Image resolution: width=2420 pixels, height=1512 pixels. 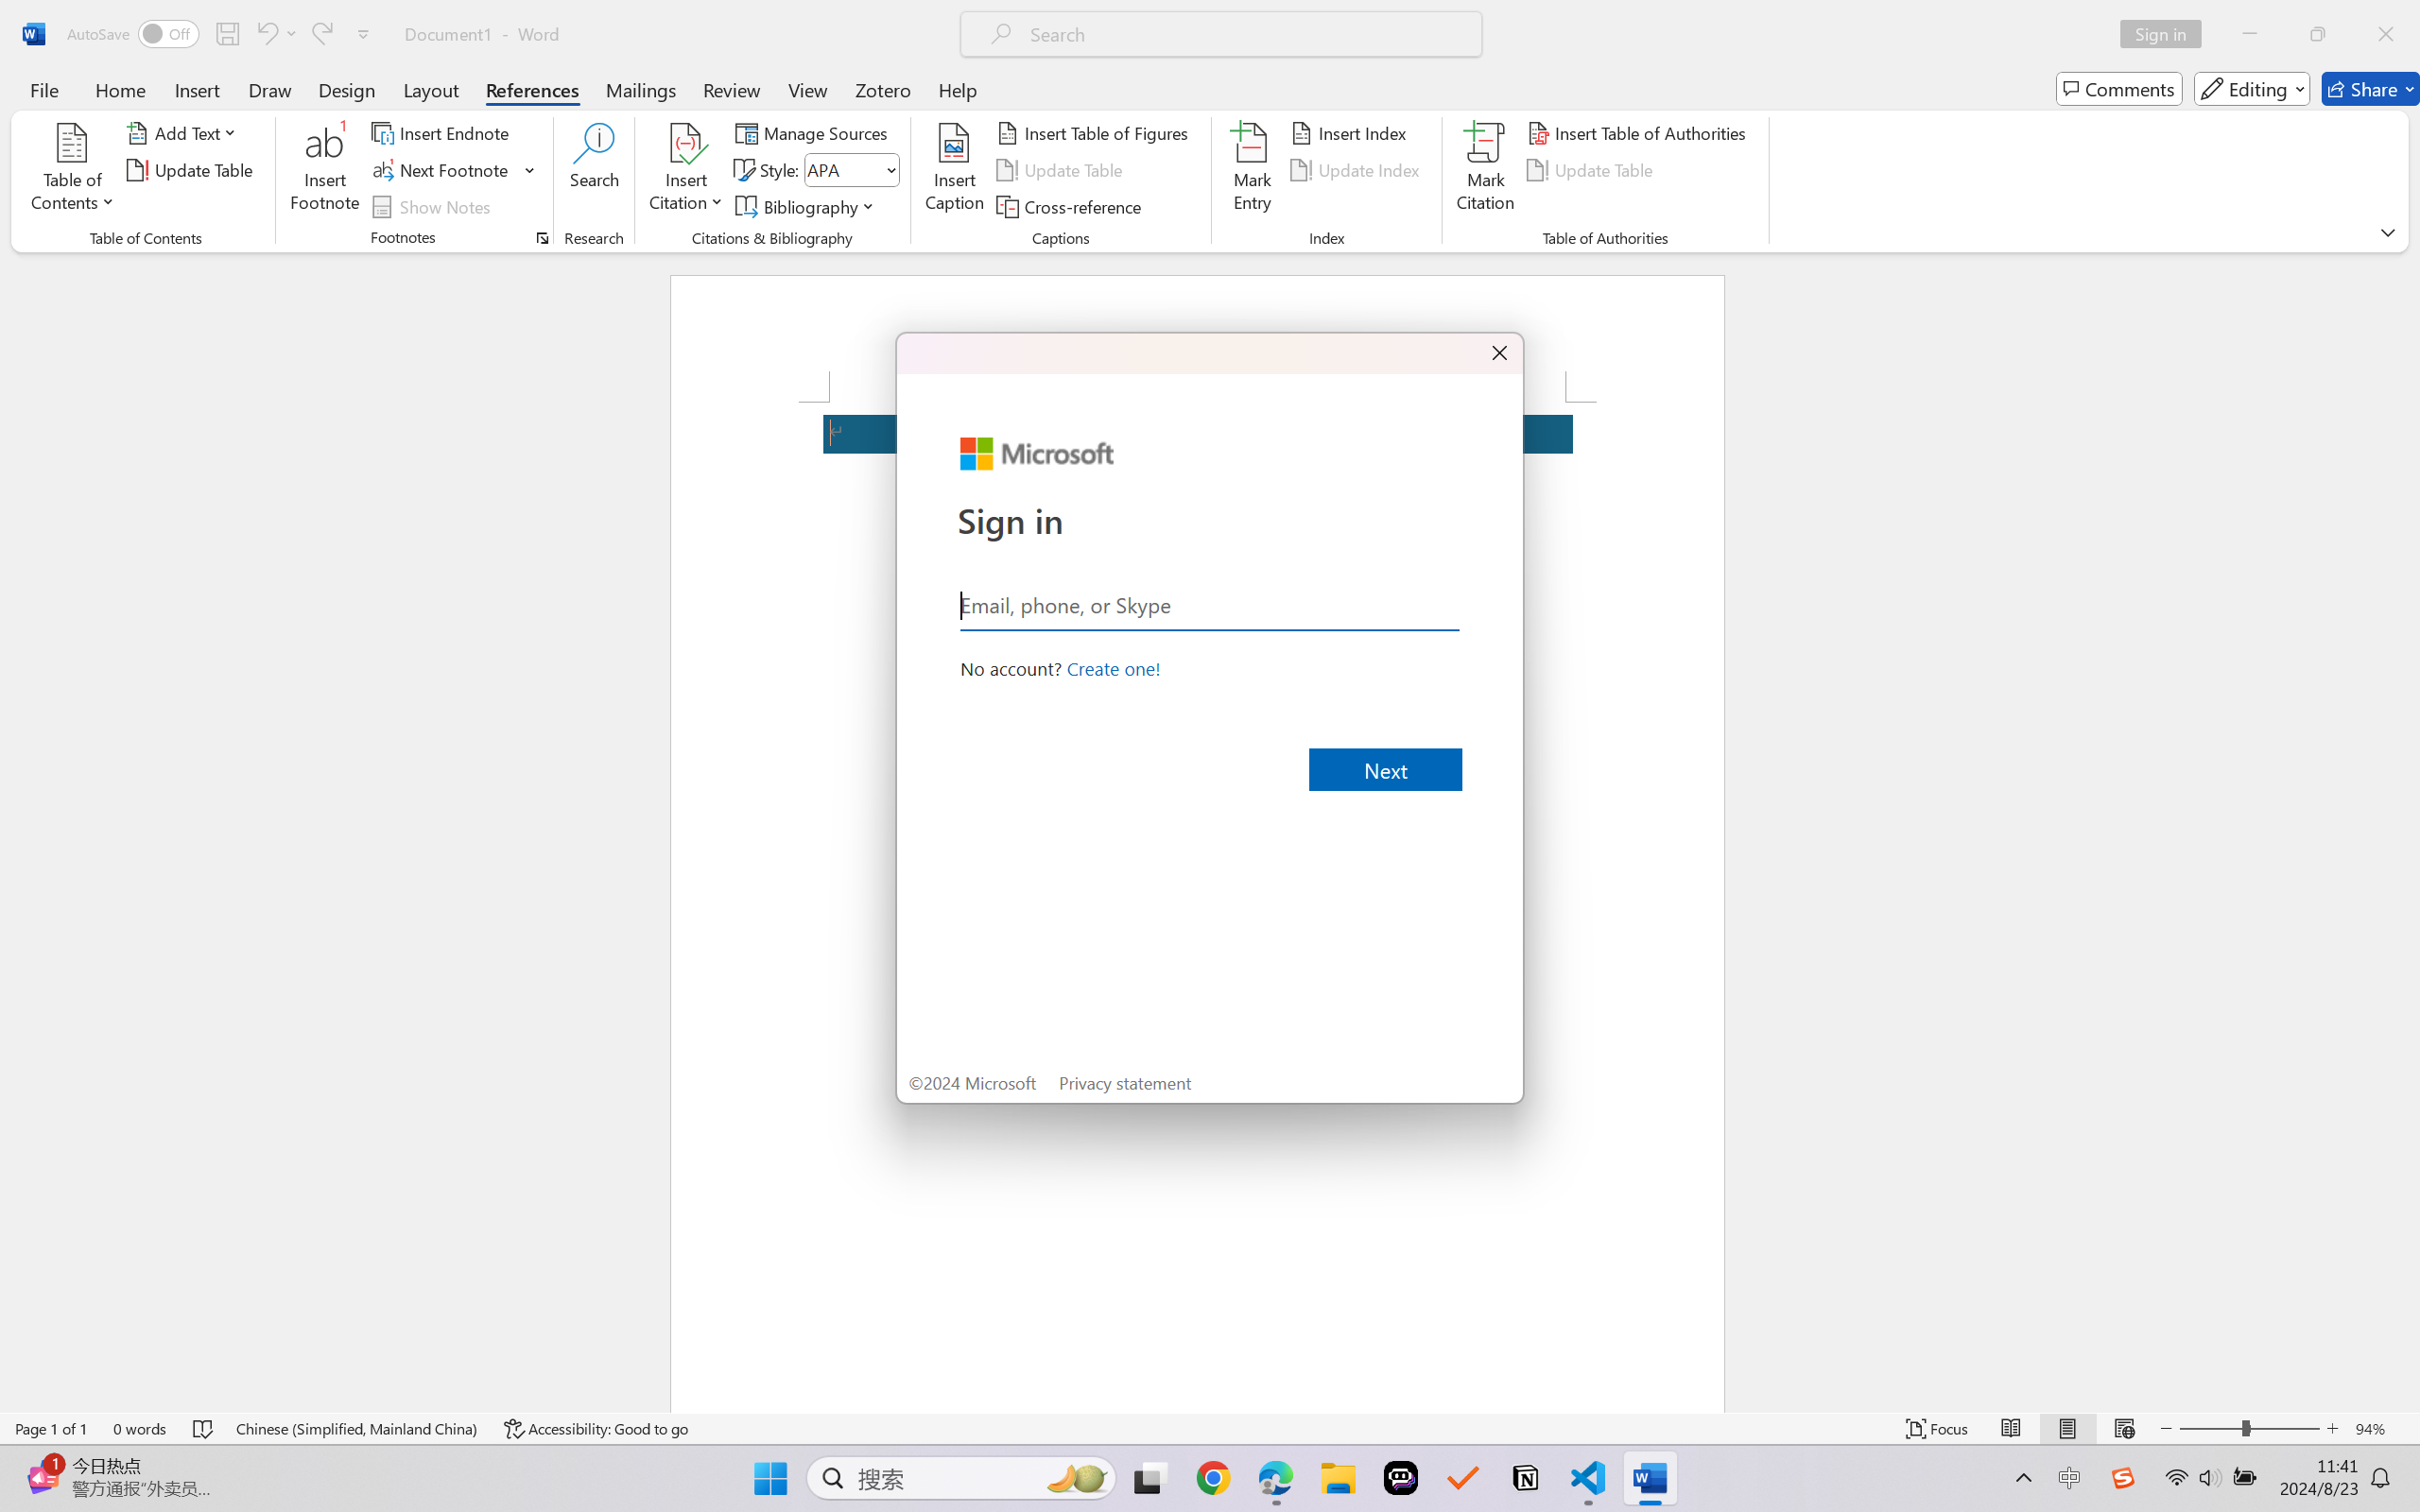 I want to click on Style, so click(x=843, y=169).